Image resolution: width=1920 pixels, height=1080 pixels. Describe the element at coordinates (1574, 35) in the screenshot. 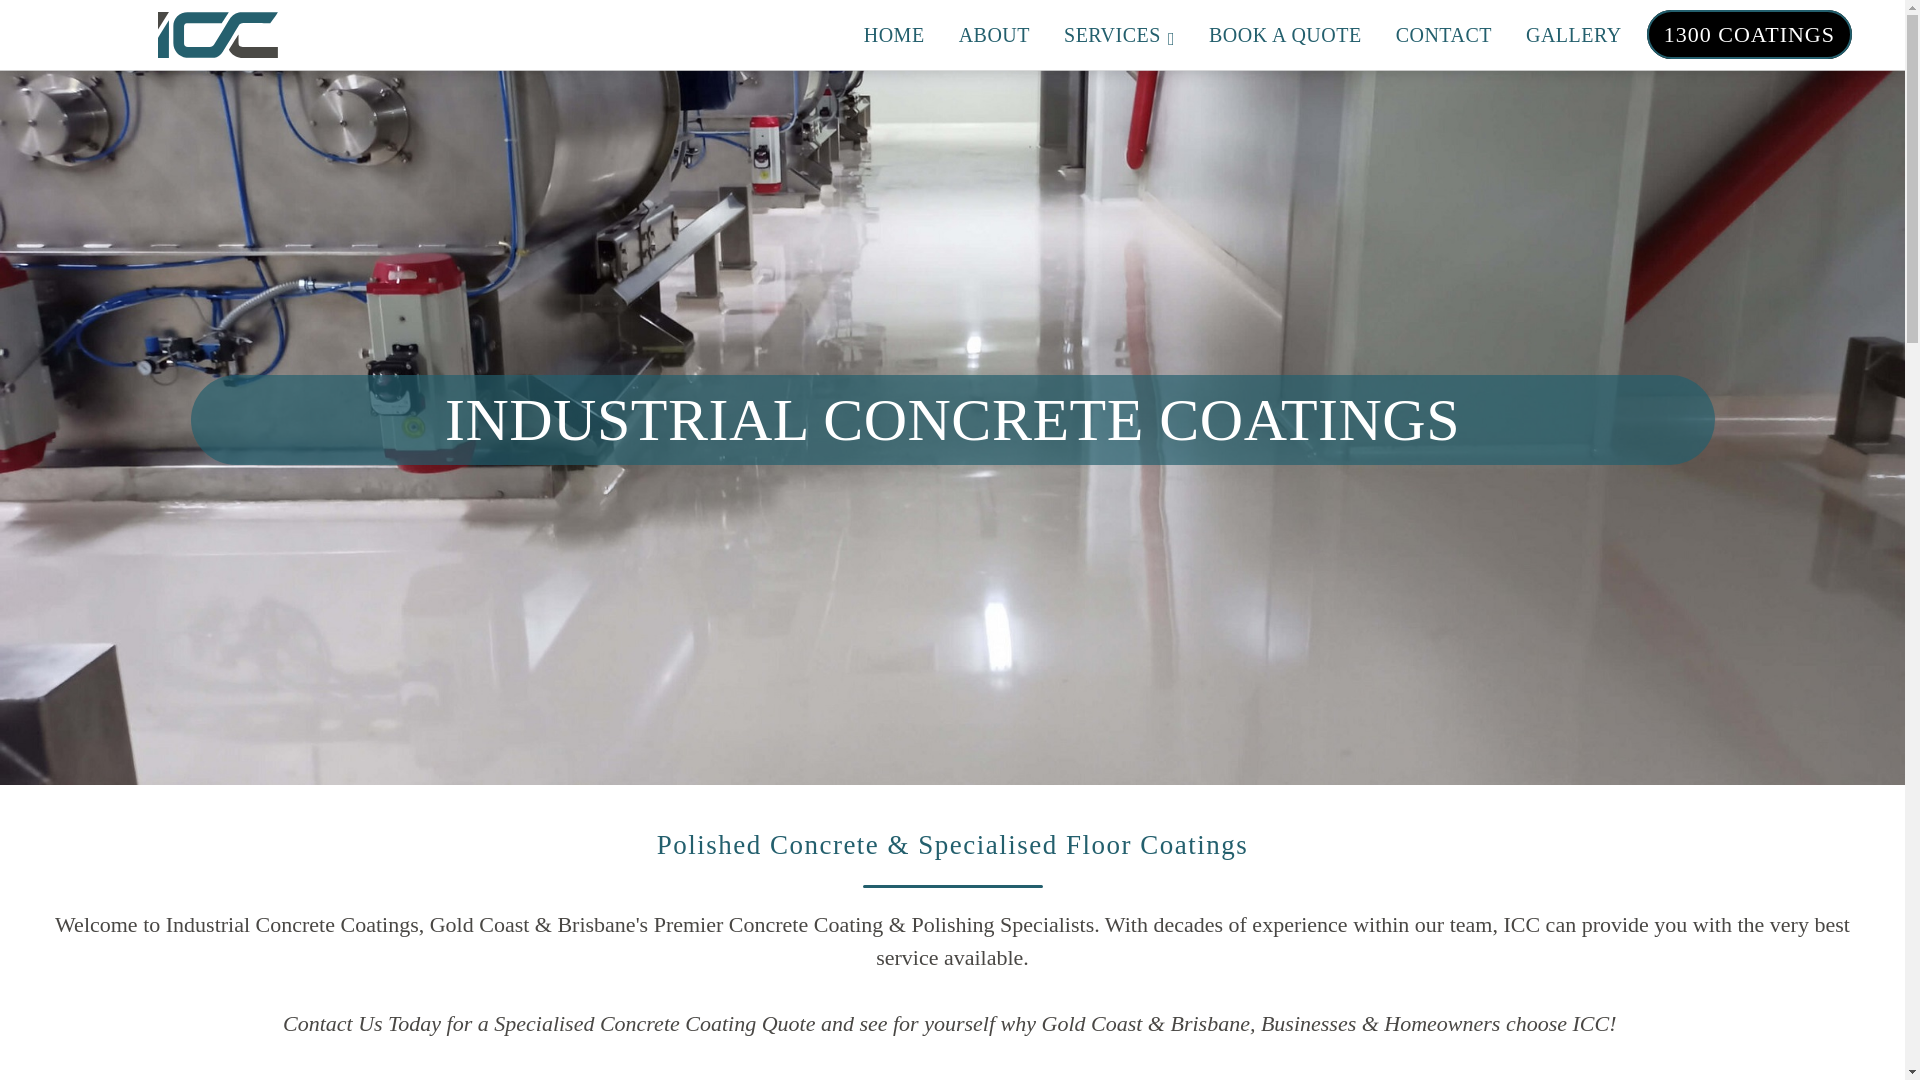

I see `GALLERY` at that location.